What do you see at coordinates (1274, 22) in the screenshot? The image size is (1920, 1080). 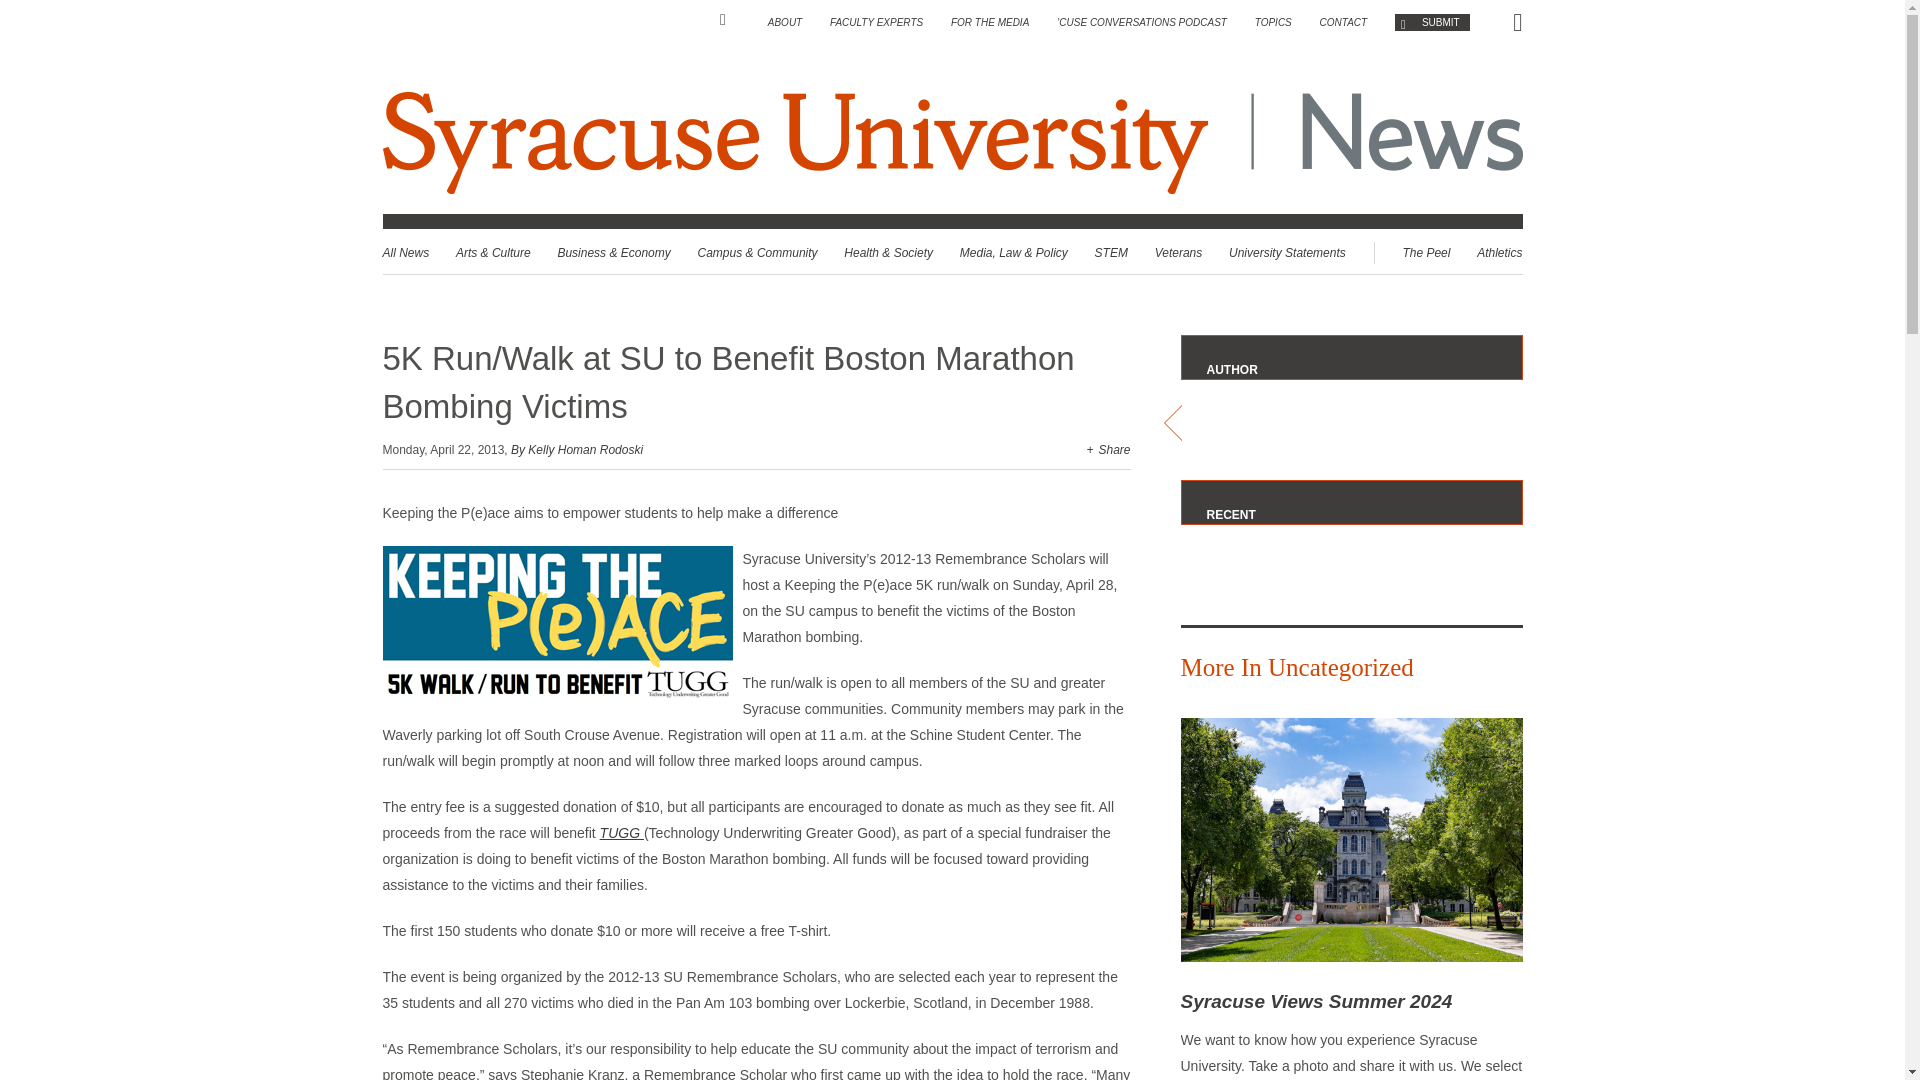 I see `TOPICS` at bounding box center [1274, 22].